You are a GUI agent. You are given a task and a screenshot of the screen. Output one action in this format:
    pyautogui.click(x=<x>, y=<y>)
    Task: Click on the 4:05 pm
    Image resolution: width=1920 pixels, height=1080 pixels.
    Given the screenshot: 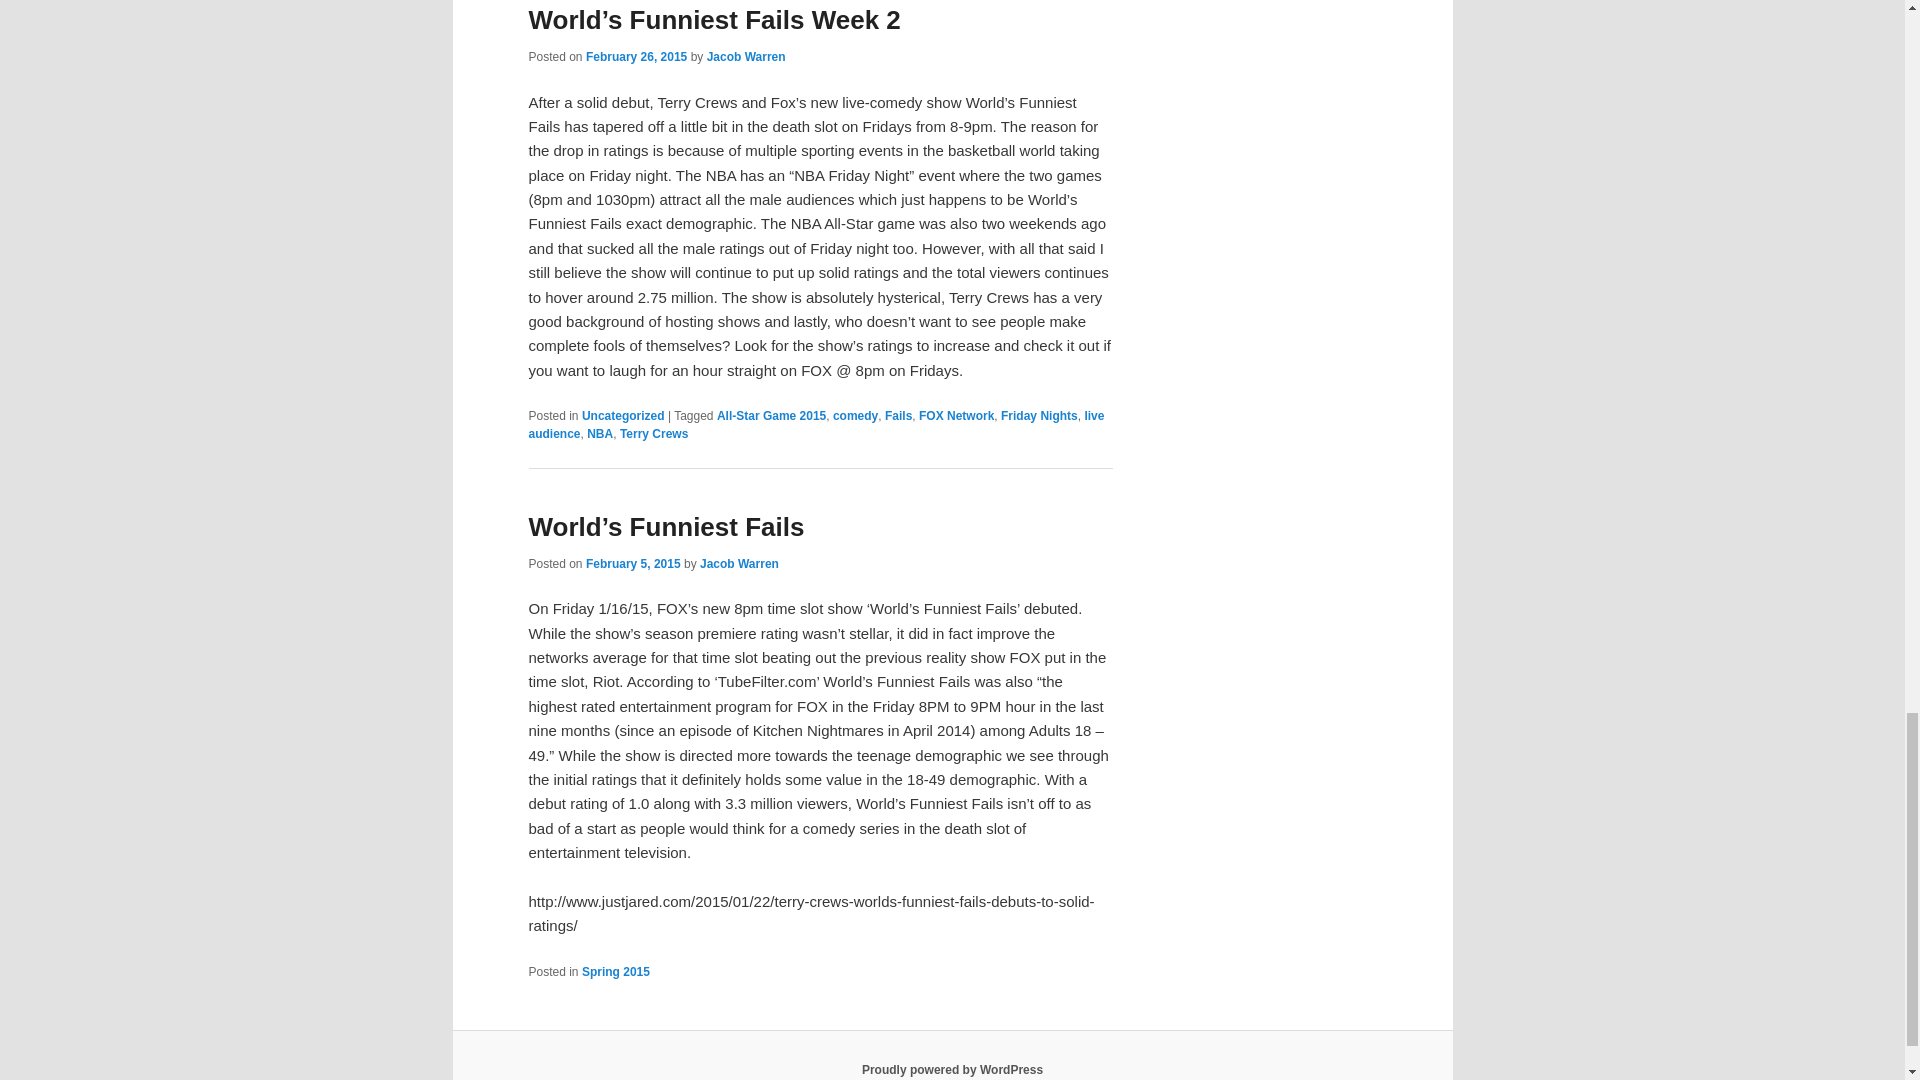 What is the action you would take?
    pyautogui.click(x=633, y=564)
    